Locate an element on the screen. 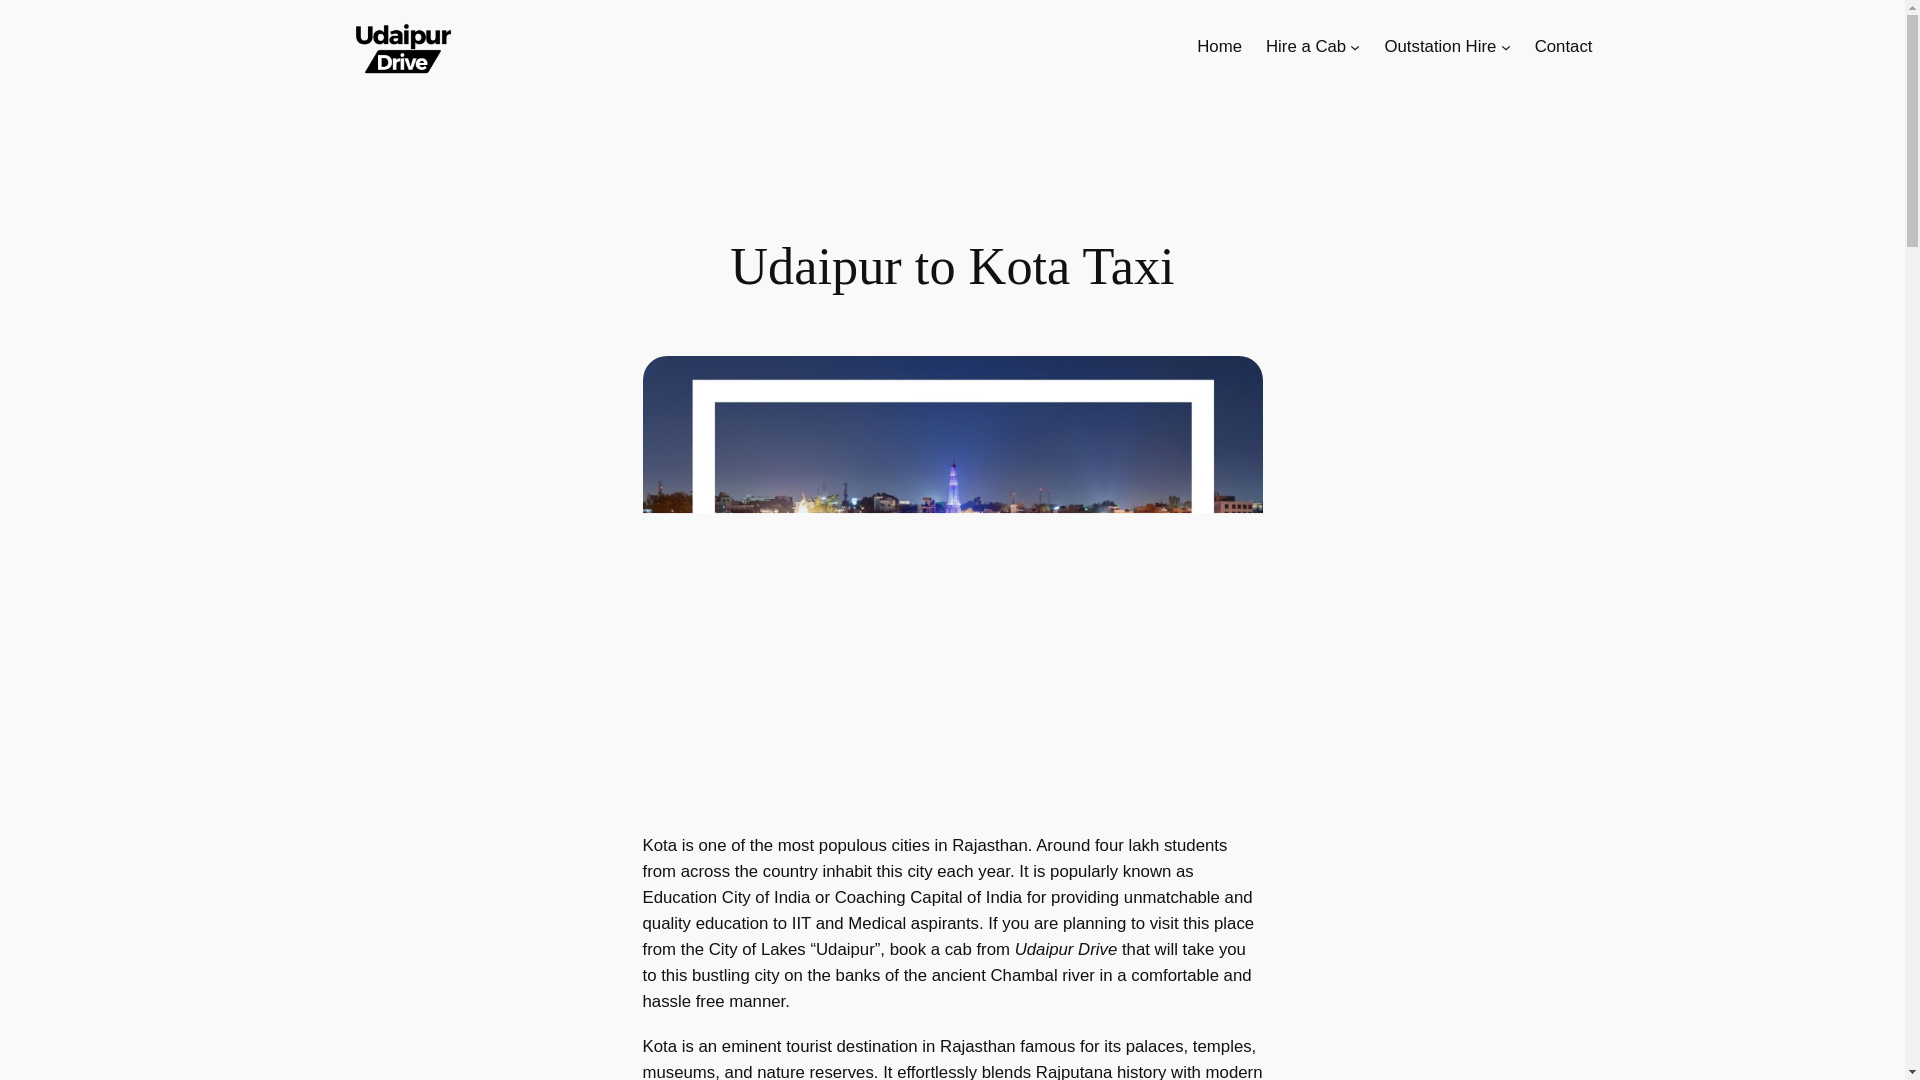 Image resolution: width=1920 pixels, height=1080 pixels. Contact is located at coordinates (1564, 46).